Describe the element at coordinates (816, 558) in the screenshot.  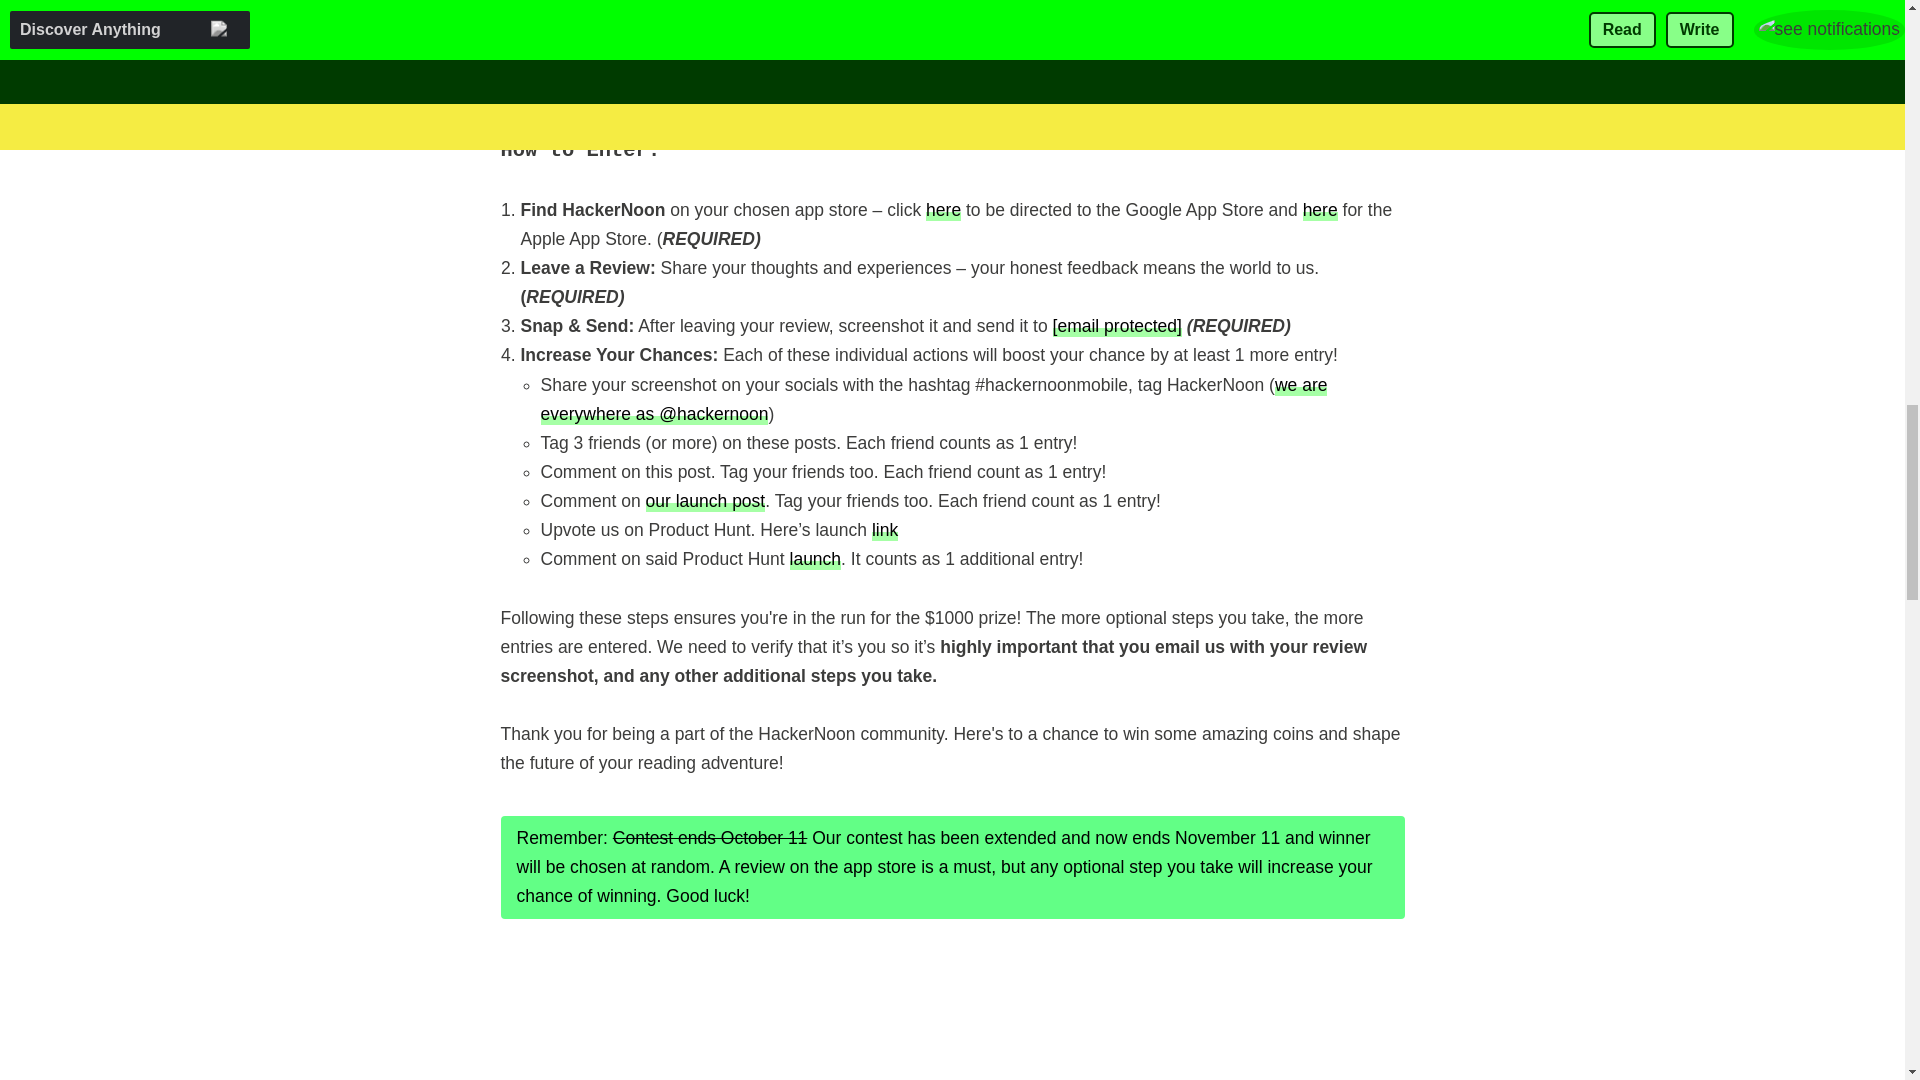
I see `launch` at that location.